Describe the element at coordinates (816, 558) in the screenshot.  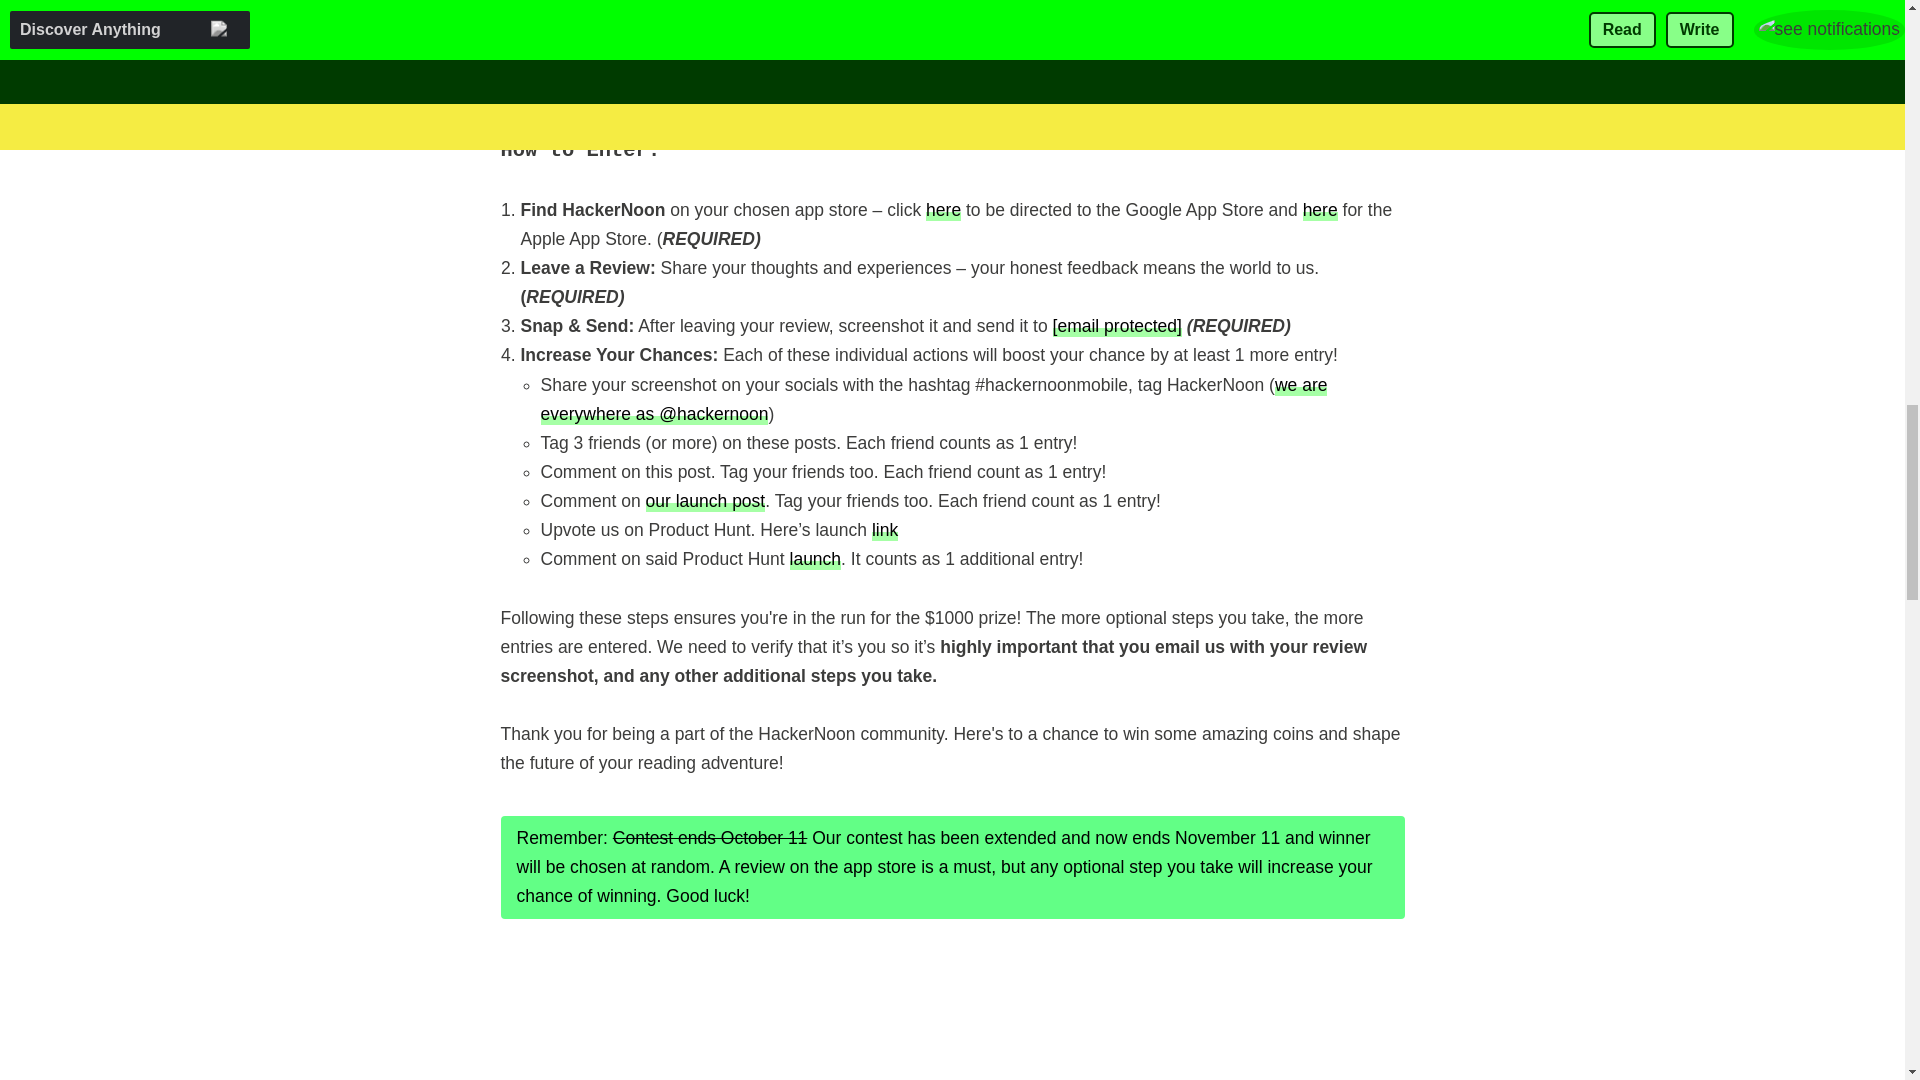
I see `launch` at that location.